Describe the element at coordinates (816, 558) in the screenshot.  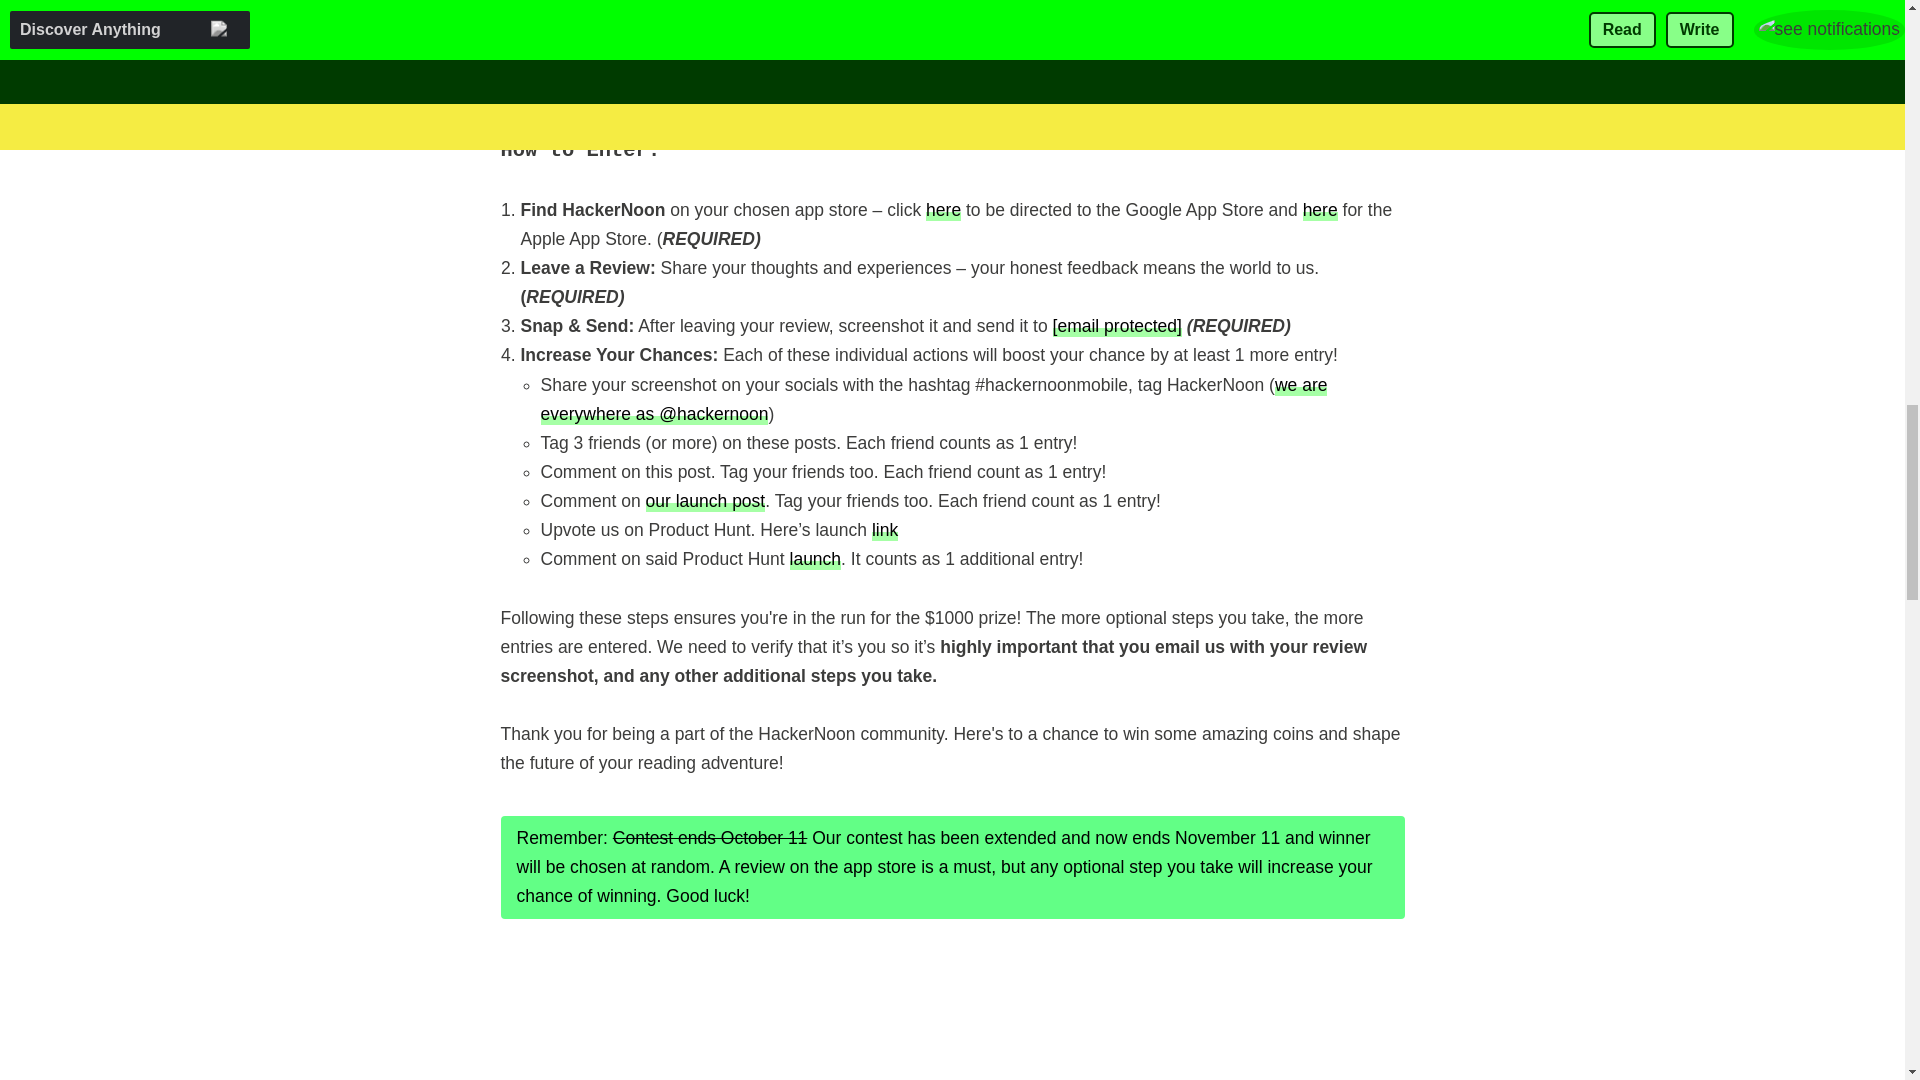
I see `launch` at that location.